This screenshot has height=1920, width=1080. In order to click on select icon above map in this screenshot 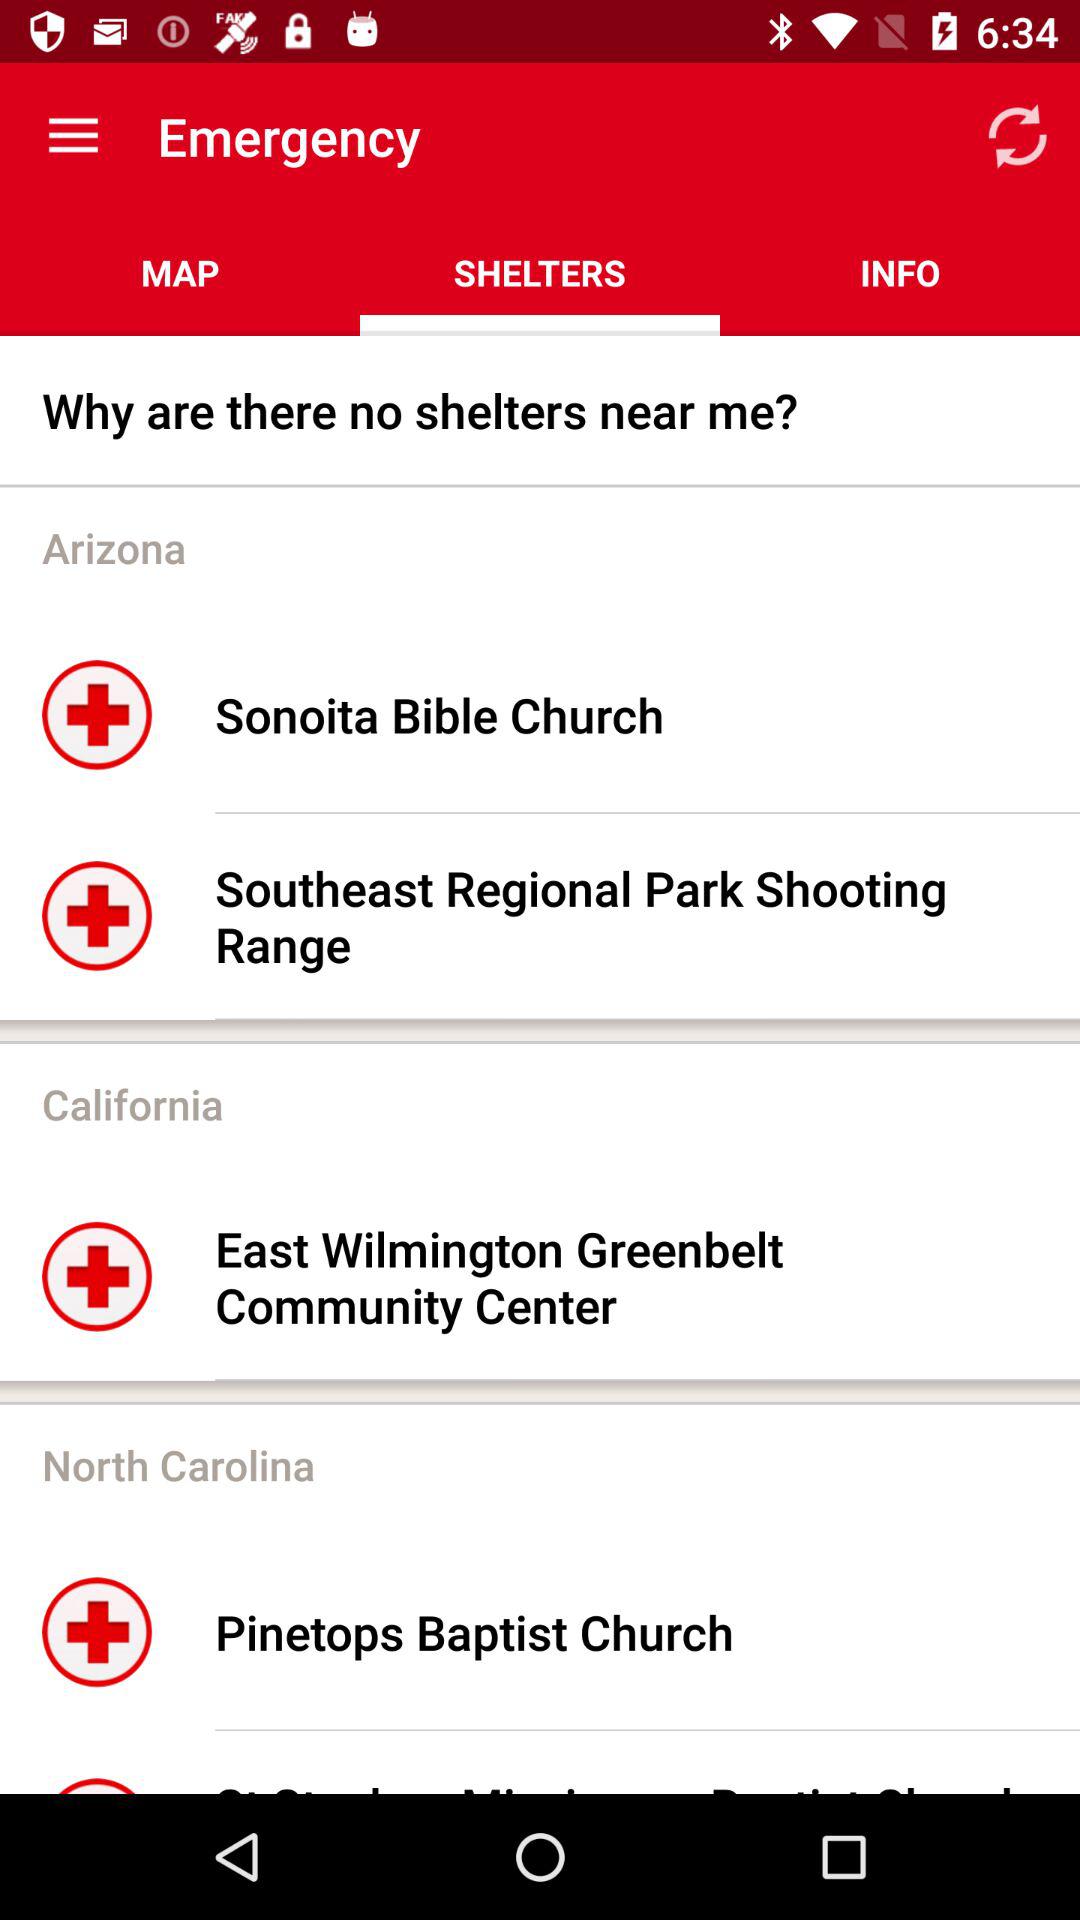, I will do `click(73, 136)`.